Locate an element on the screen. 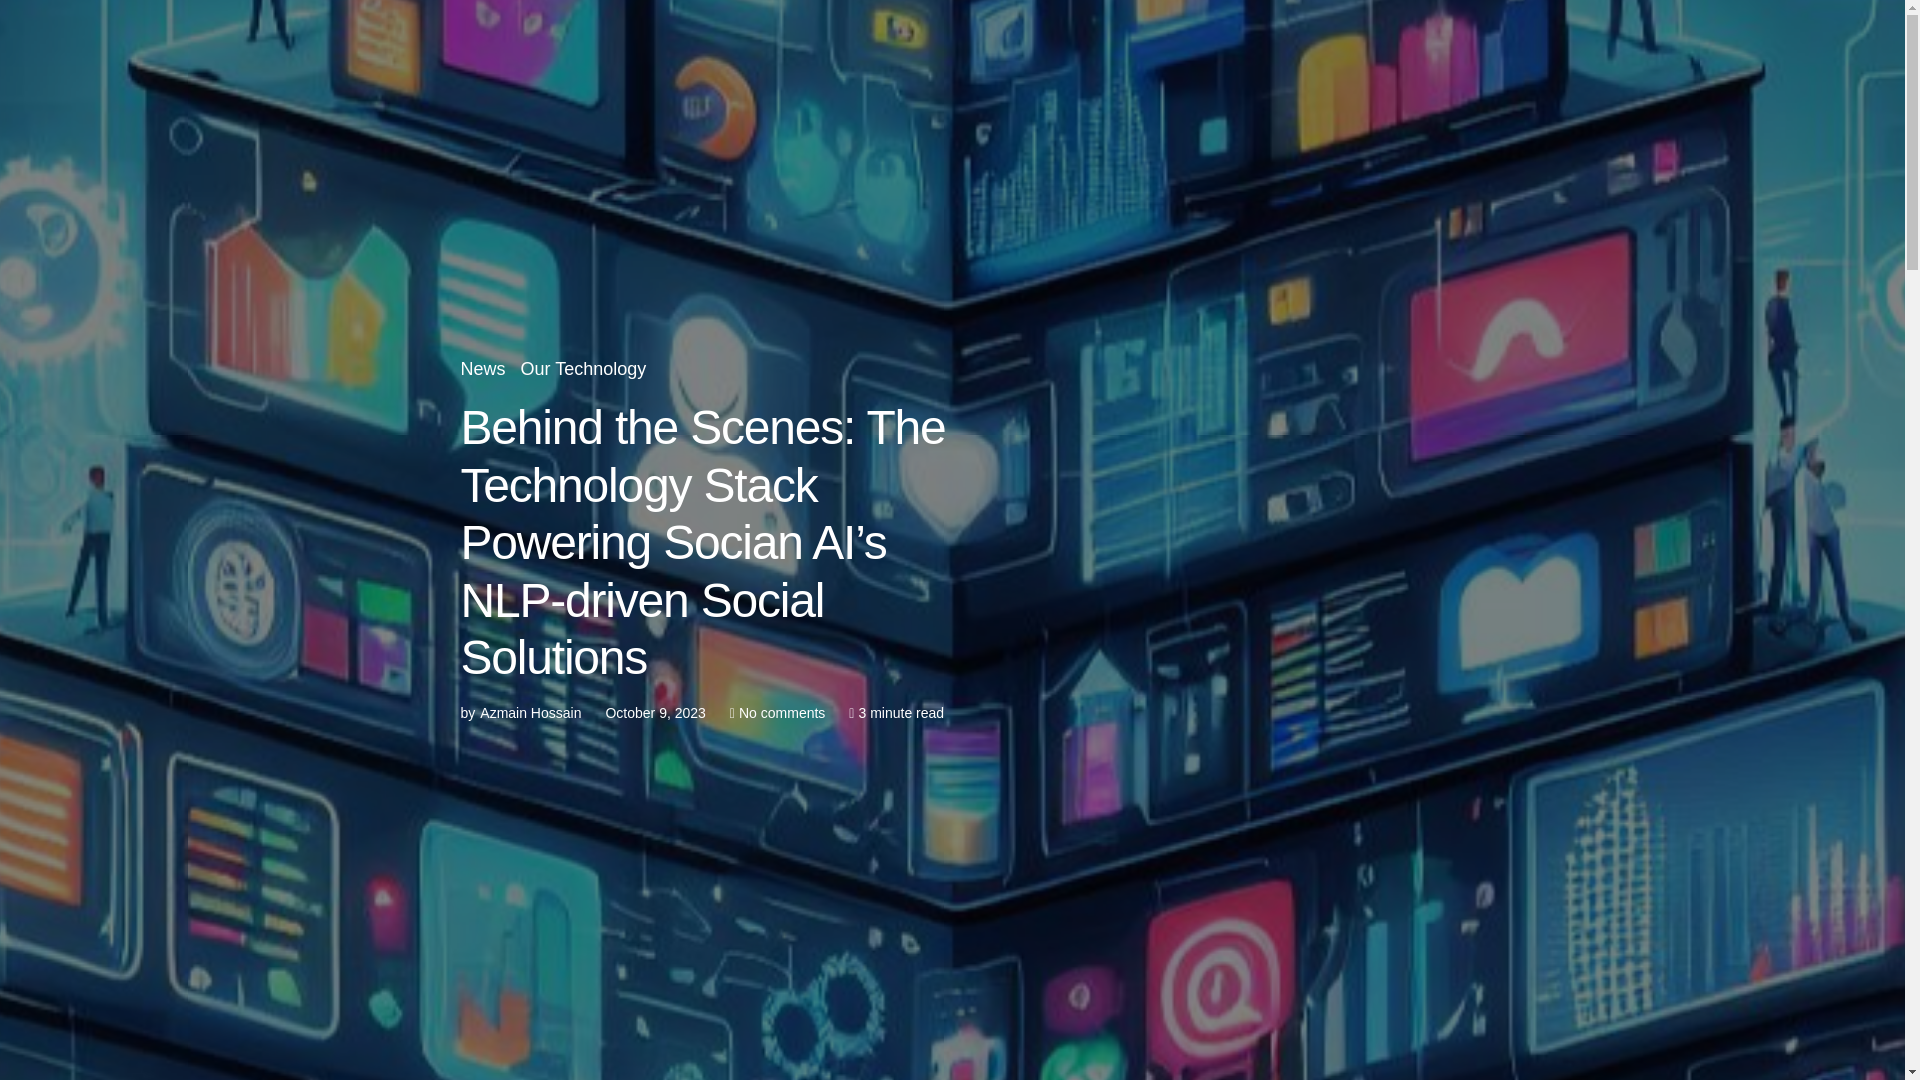 This screenshot has height=1080, width=1920. No comments is located at coordinates (782, 713).